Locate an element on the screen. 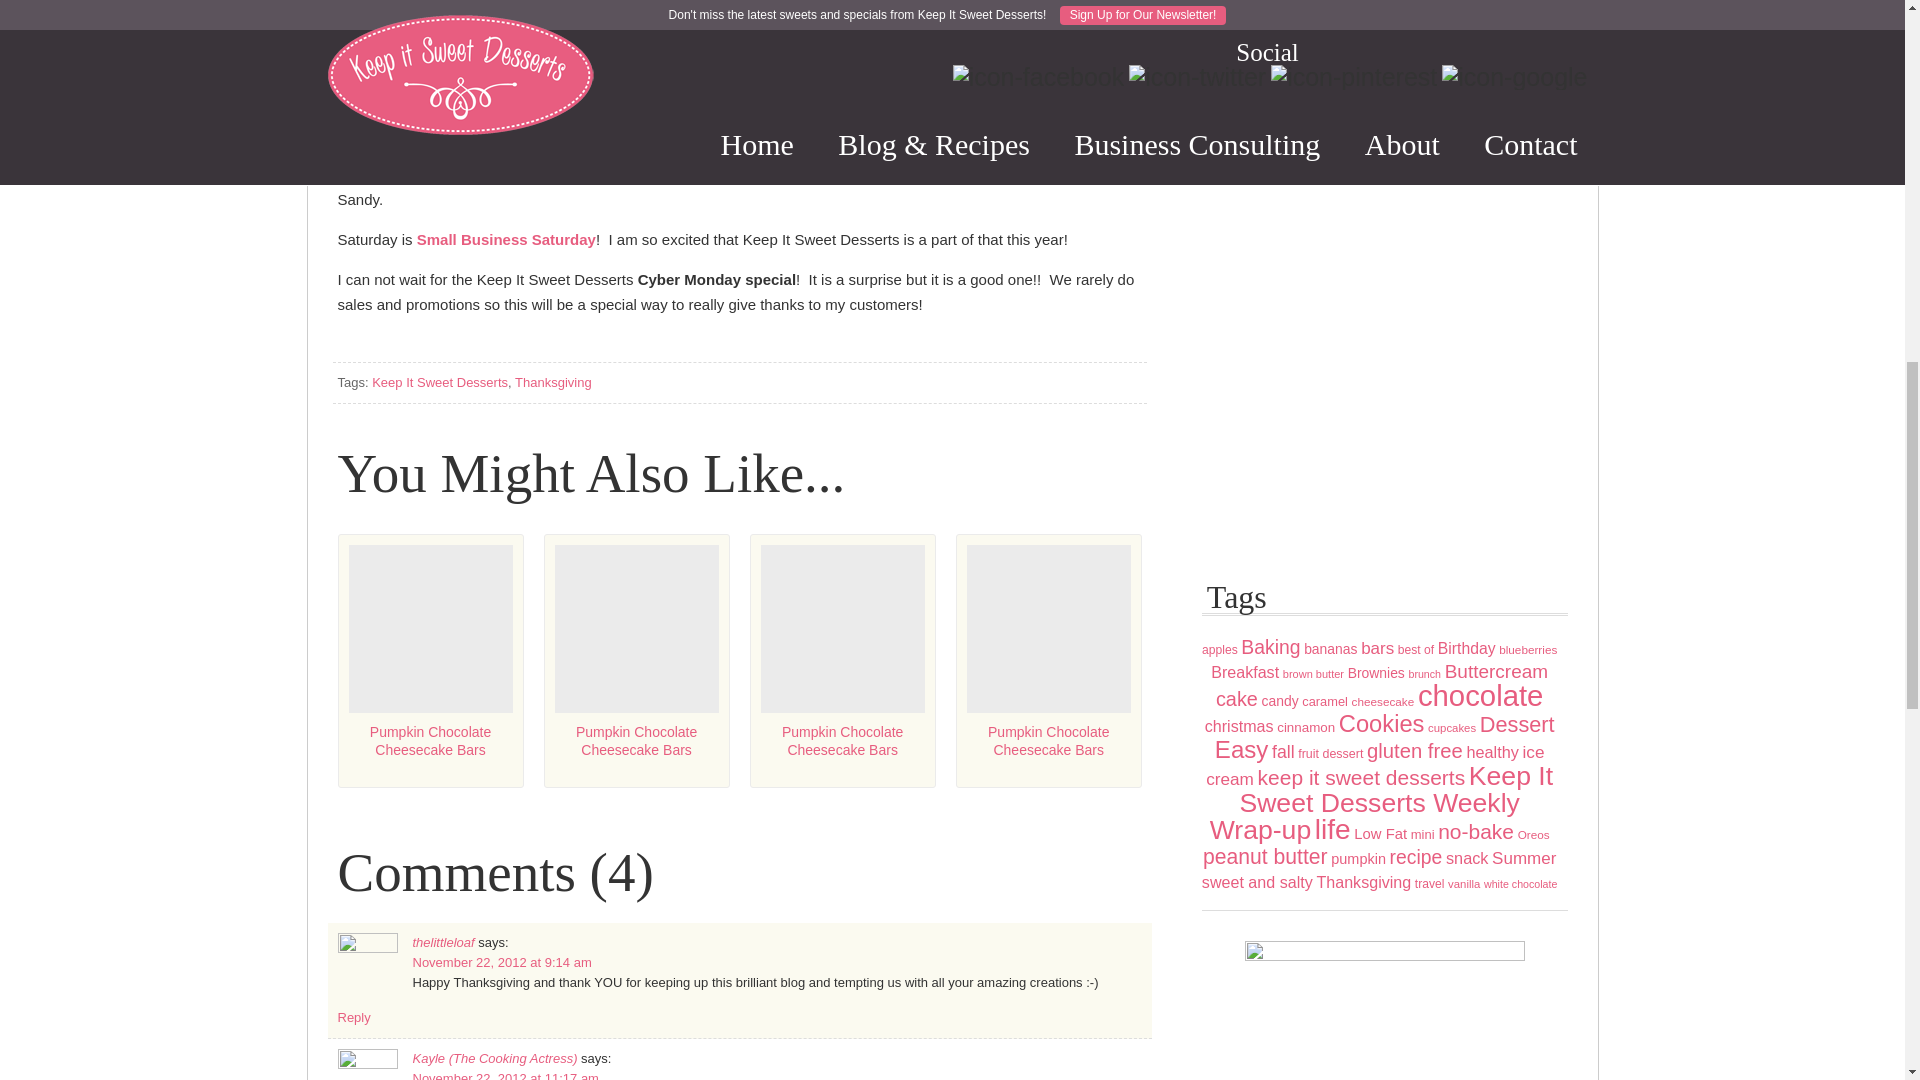 The width and height of the screenshot is (1920, 1080). Pumpkin Chocolate Cheesecake Bars is located at coordinates (636, 660).